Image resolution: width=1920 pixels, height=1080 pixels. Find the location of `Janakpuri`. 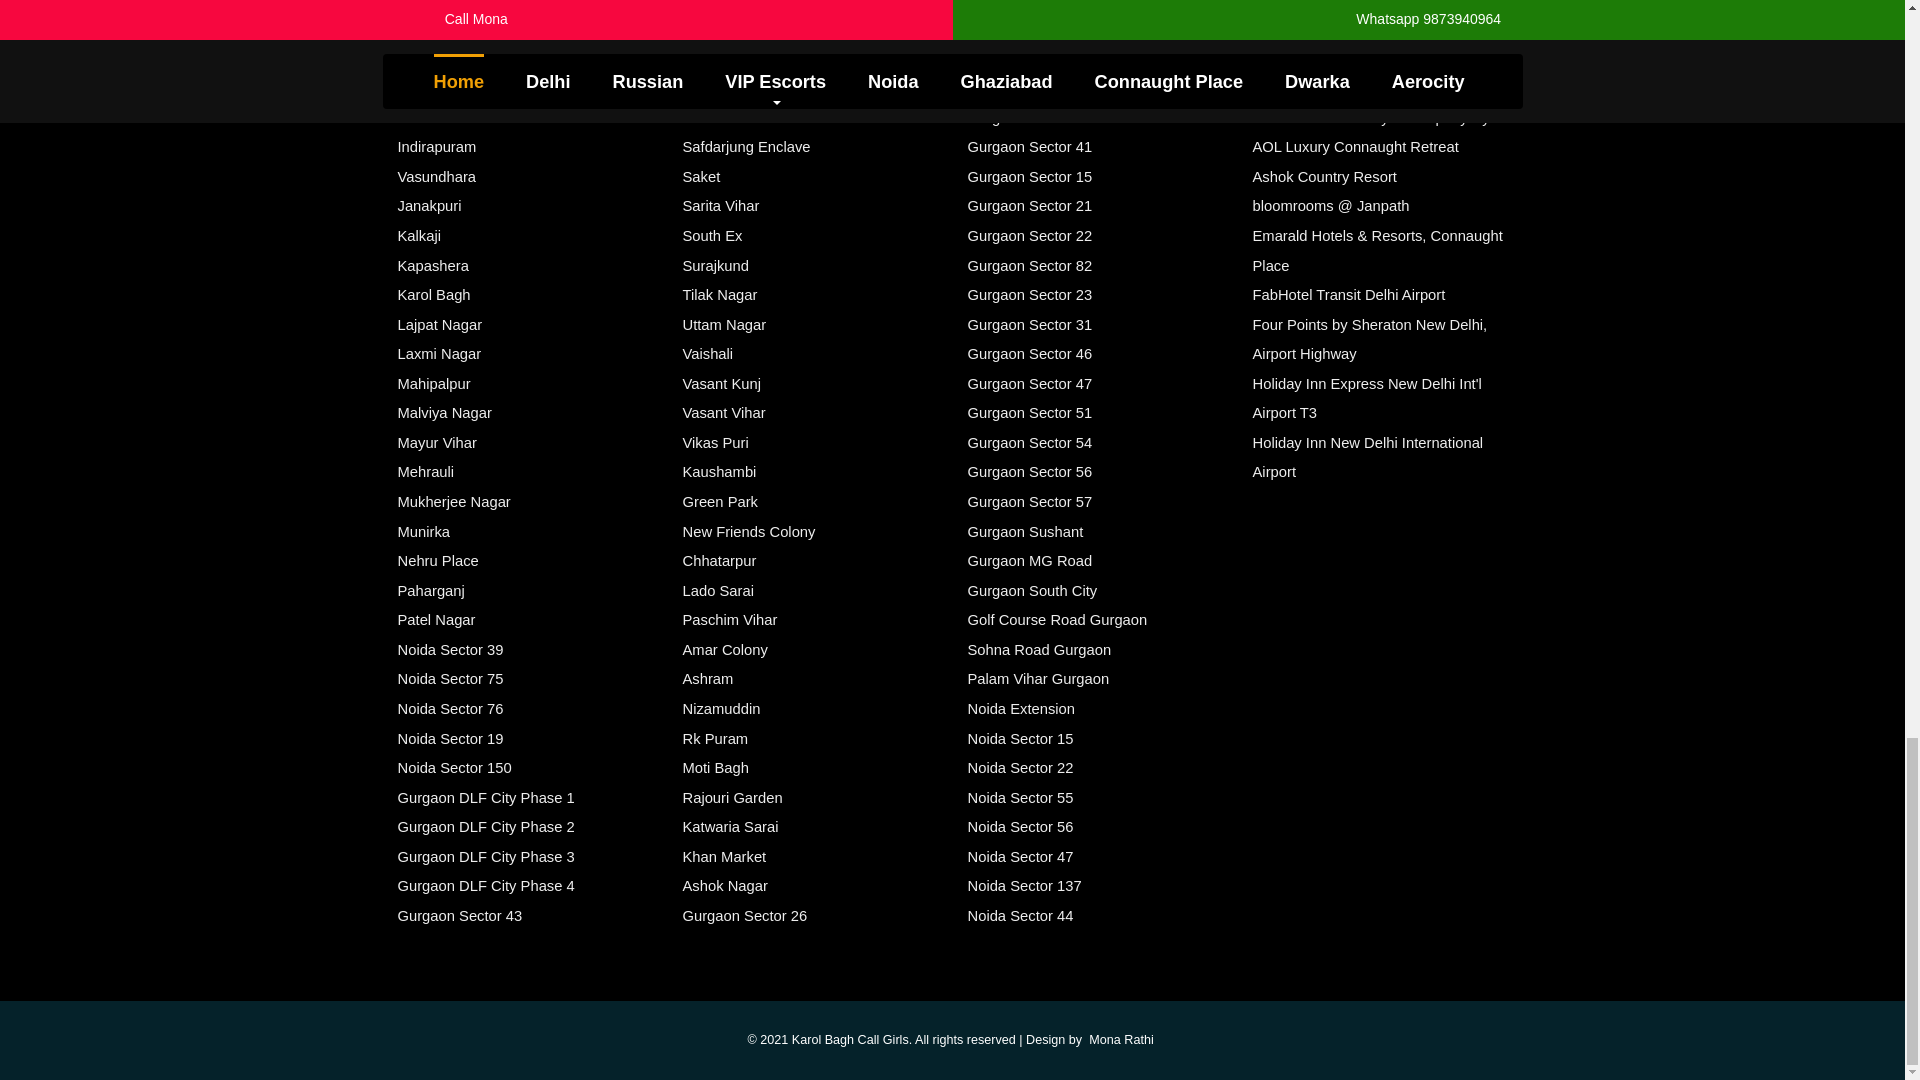

Janakpuri is located at coordinates (430, 205).